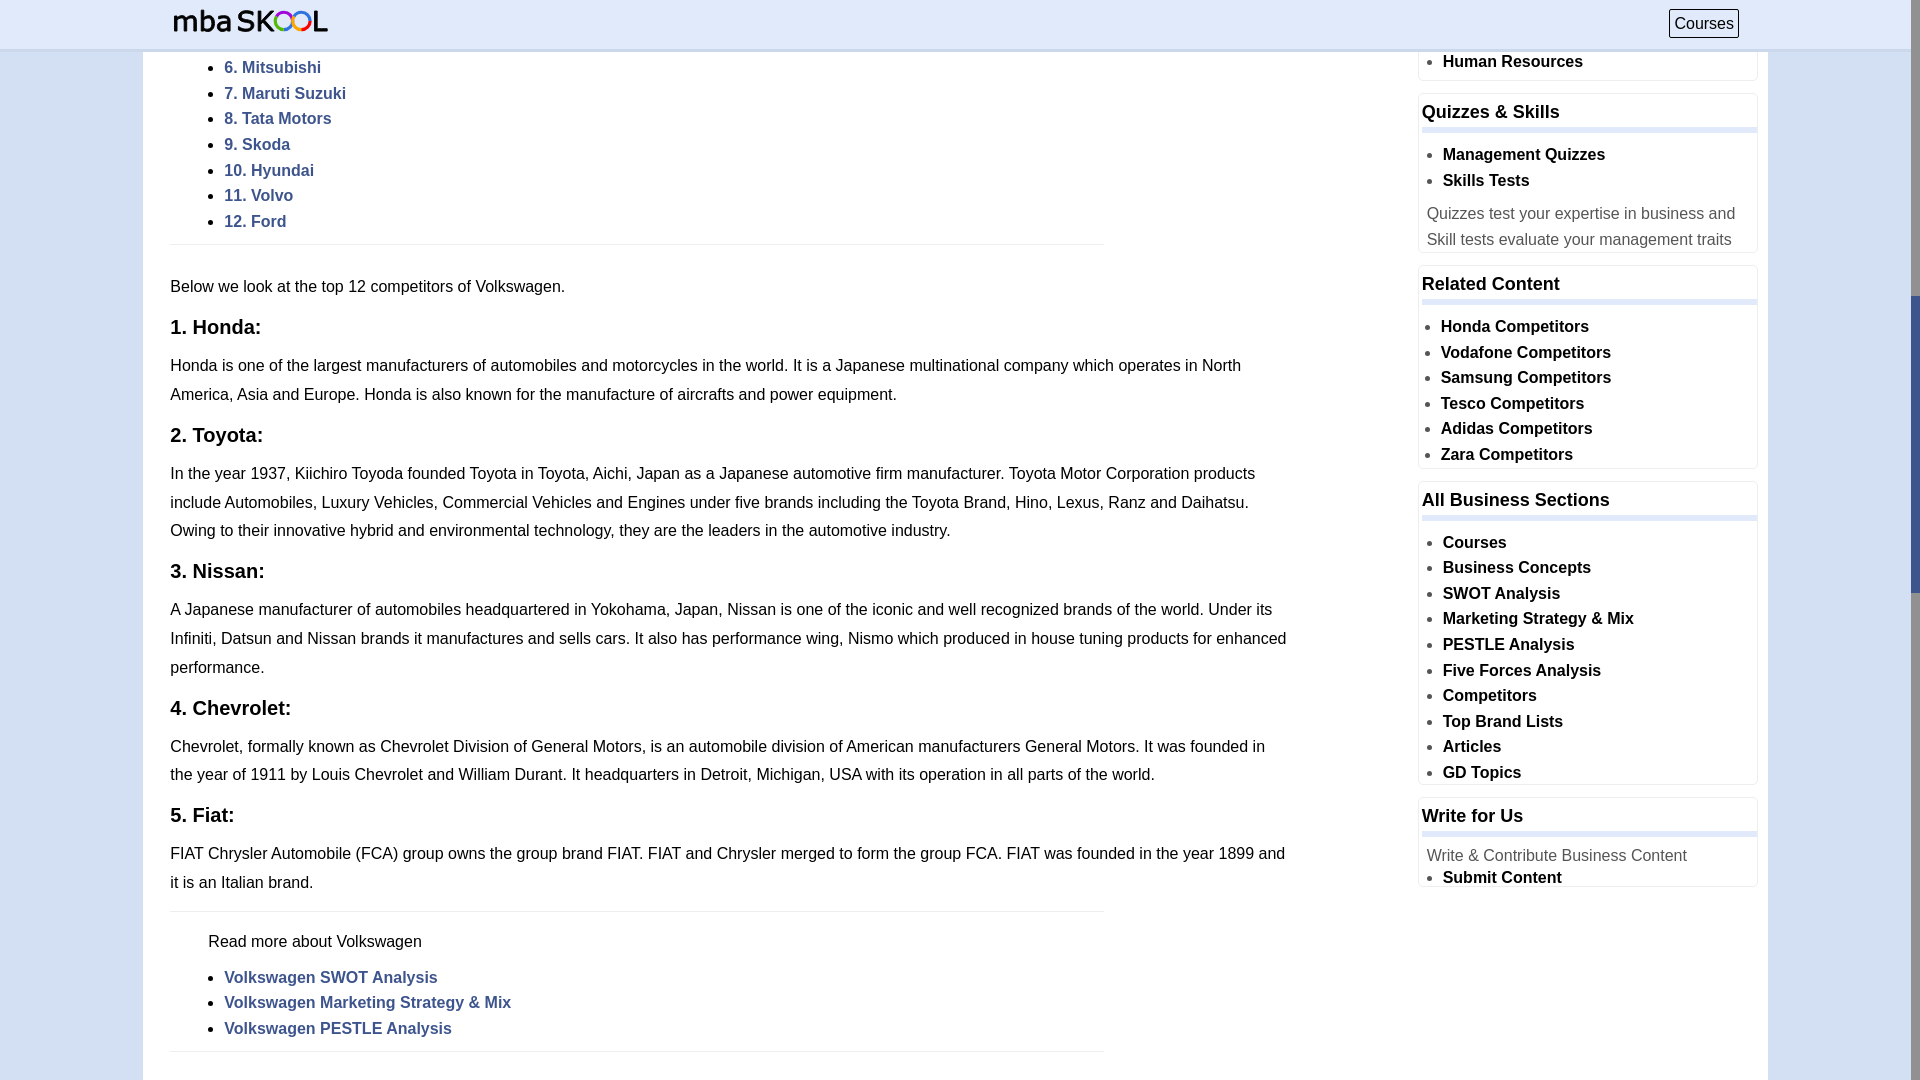 The width and height of the screenshot is (1920, 1080). Describe the element at coordinates (269, 170) in the screenshot. I see `10. Hyundai` at that location.